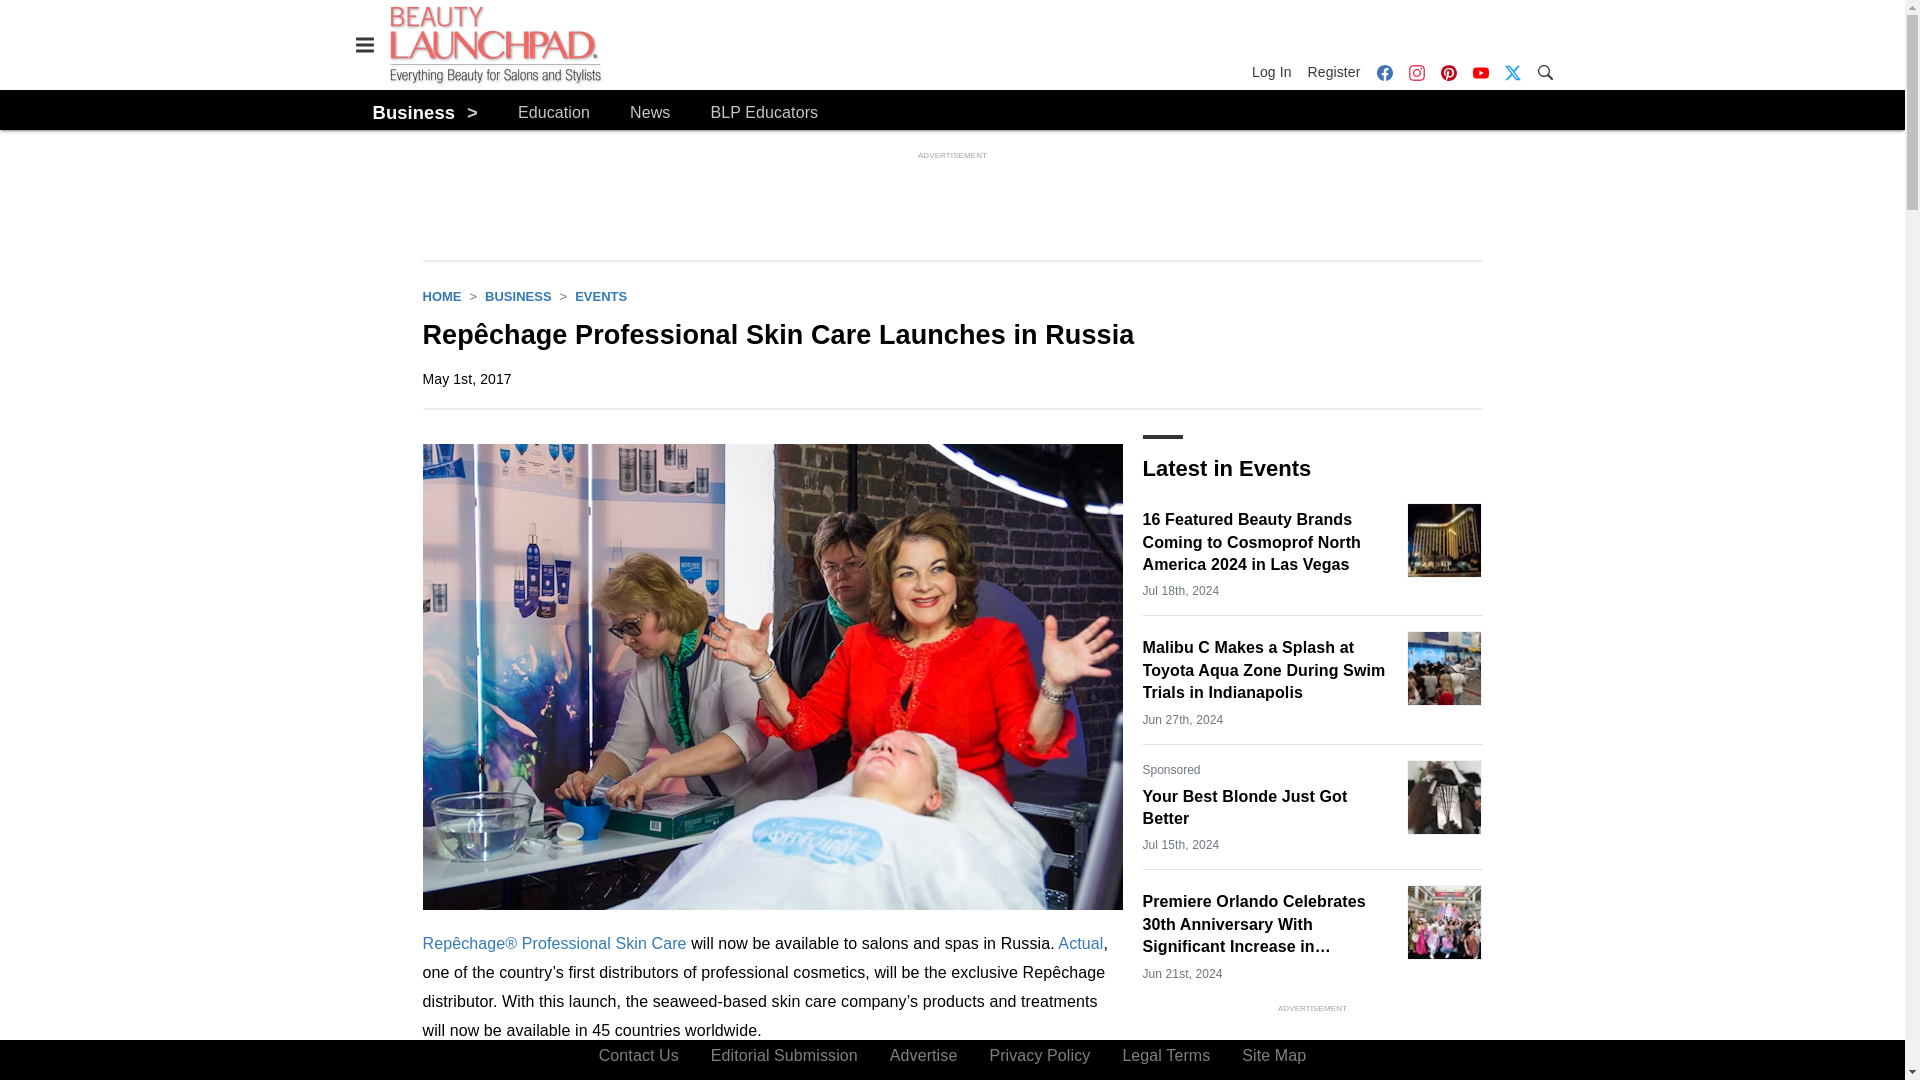  What do you see at coordinates (441, 296) in the screenshot?
I see `HOME` at bounding box center [441, 296].